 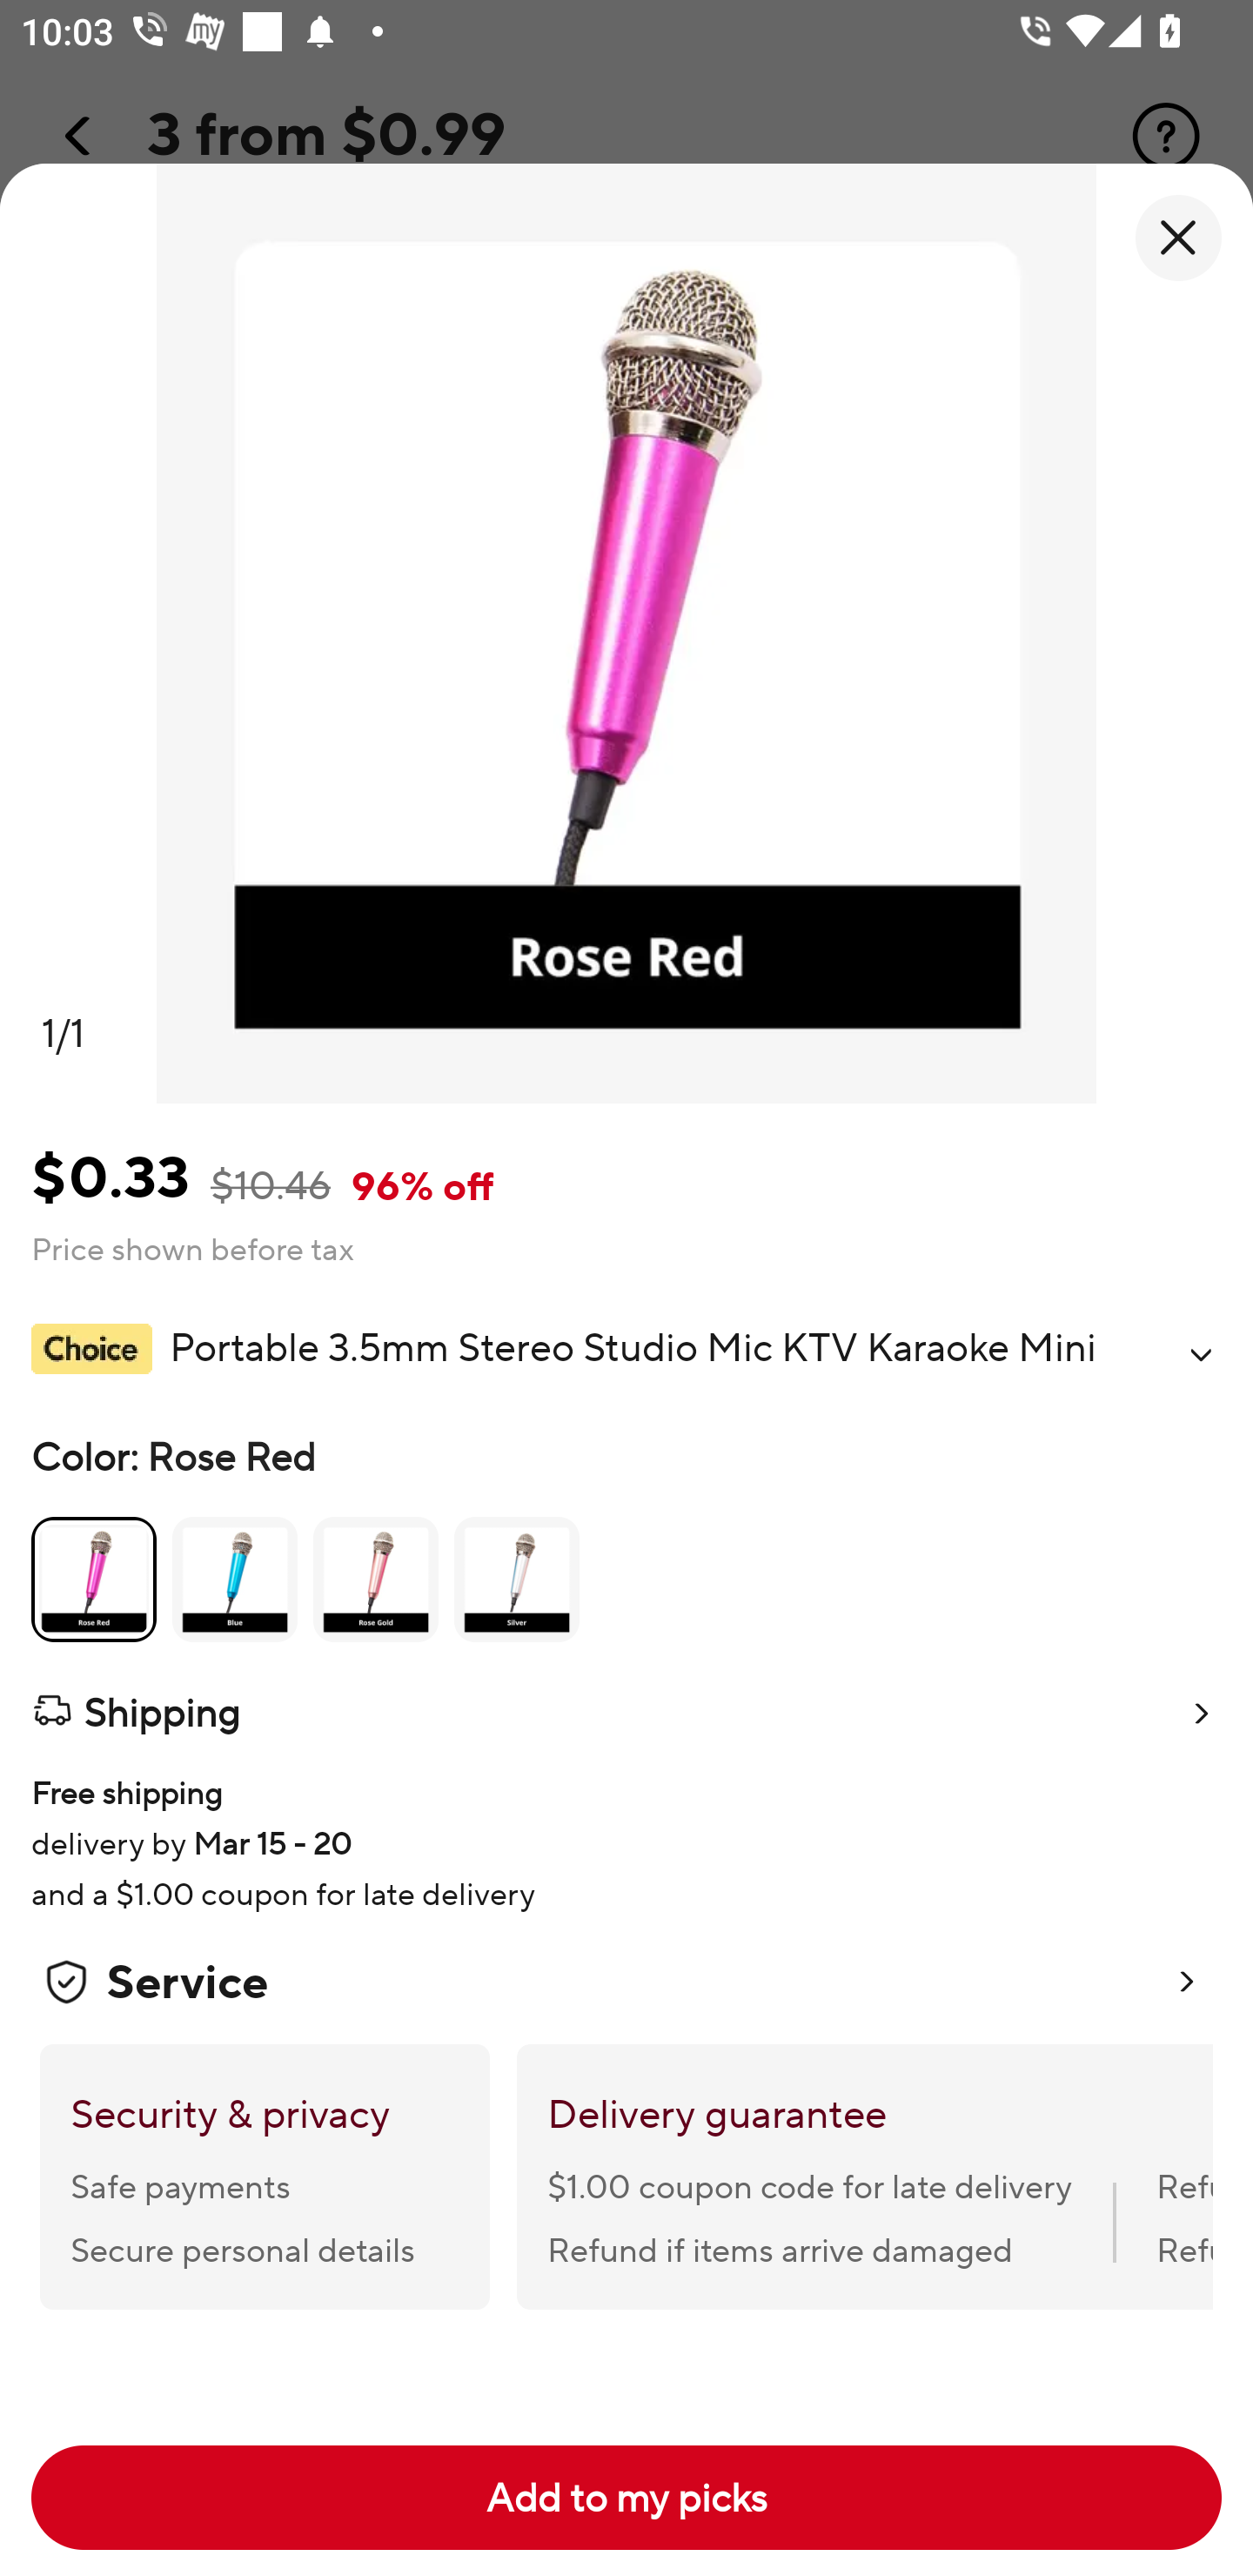 I want to click on Add to my picks, so click(x=626, y=2498).